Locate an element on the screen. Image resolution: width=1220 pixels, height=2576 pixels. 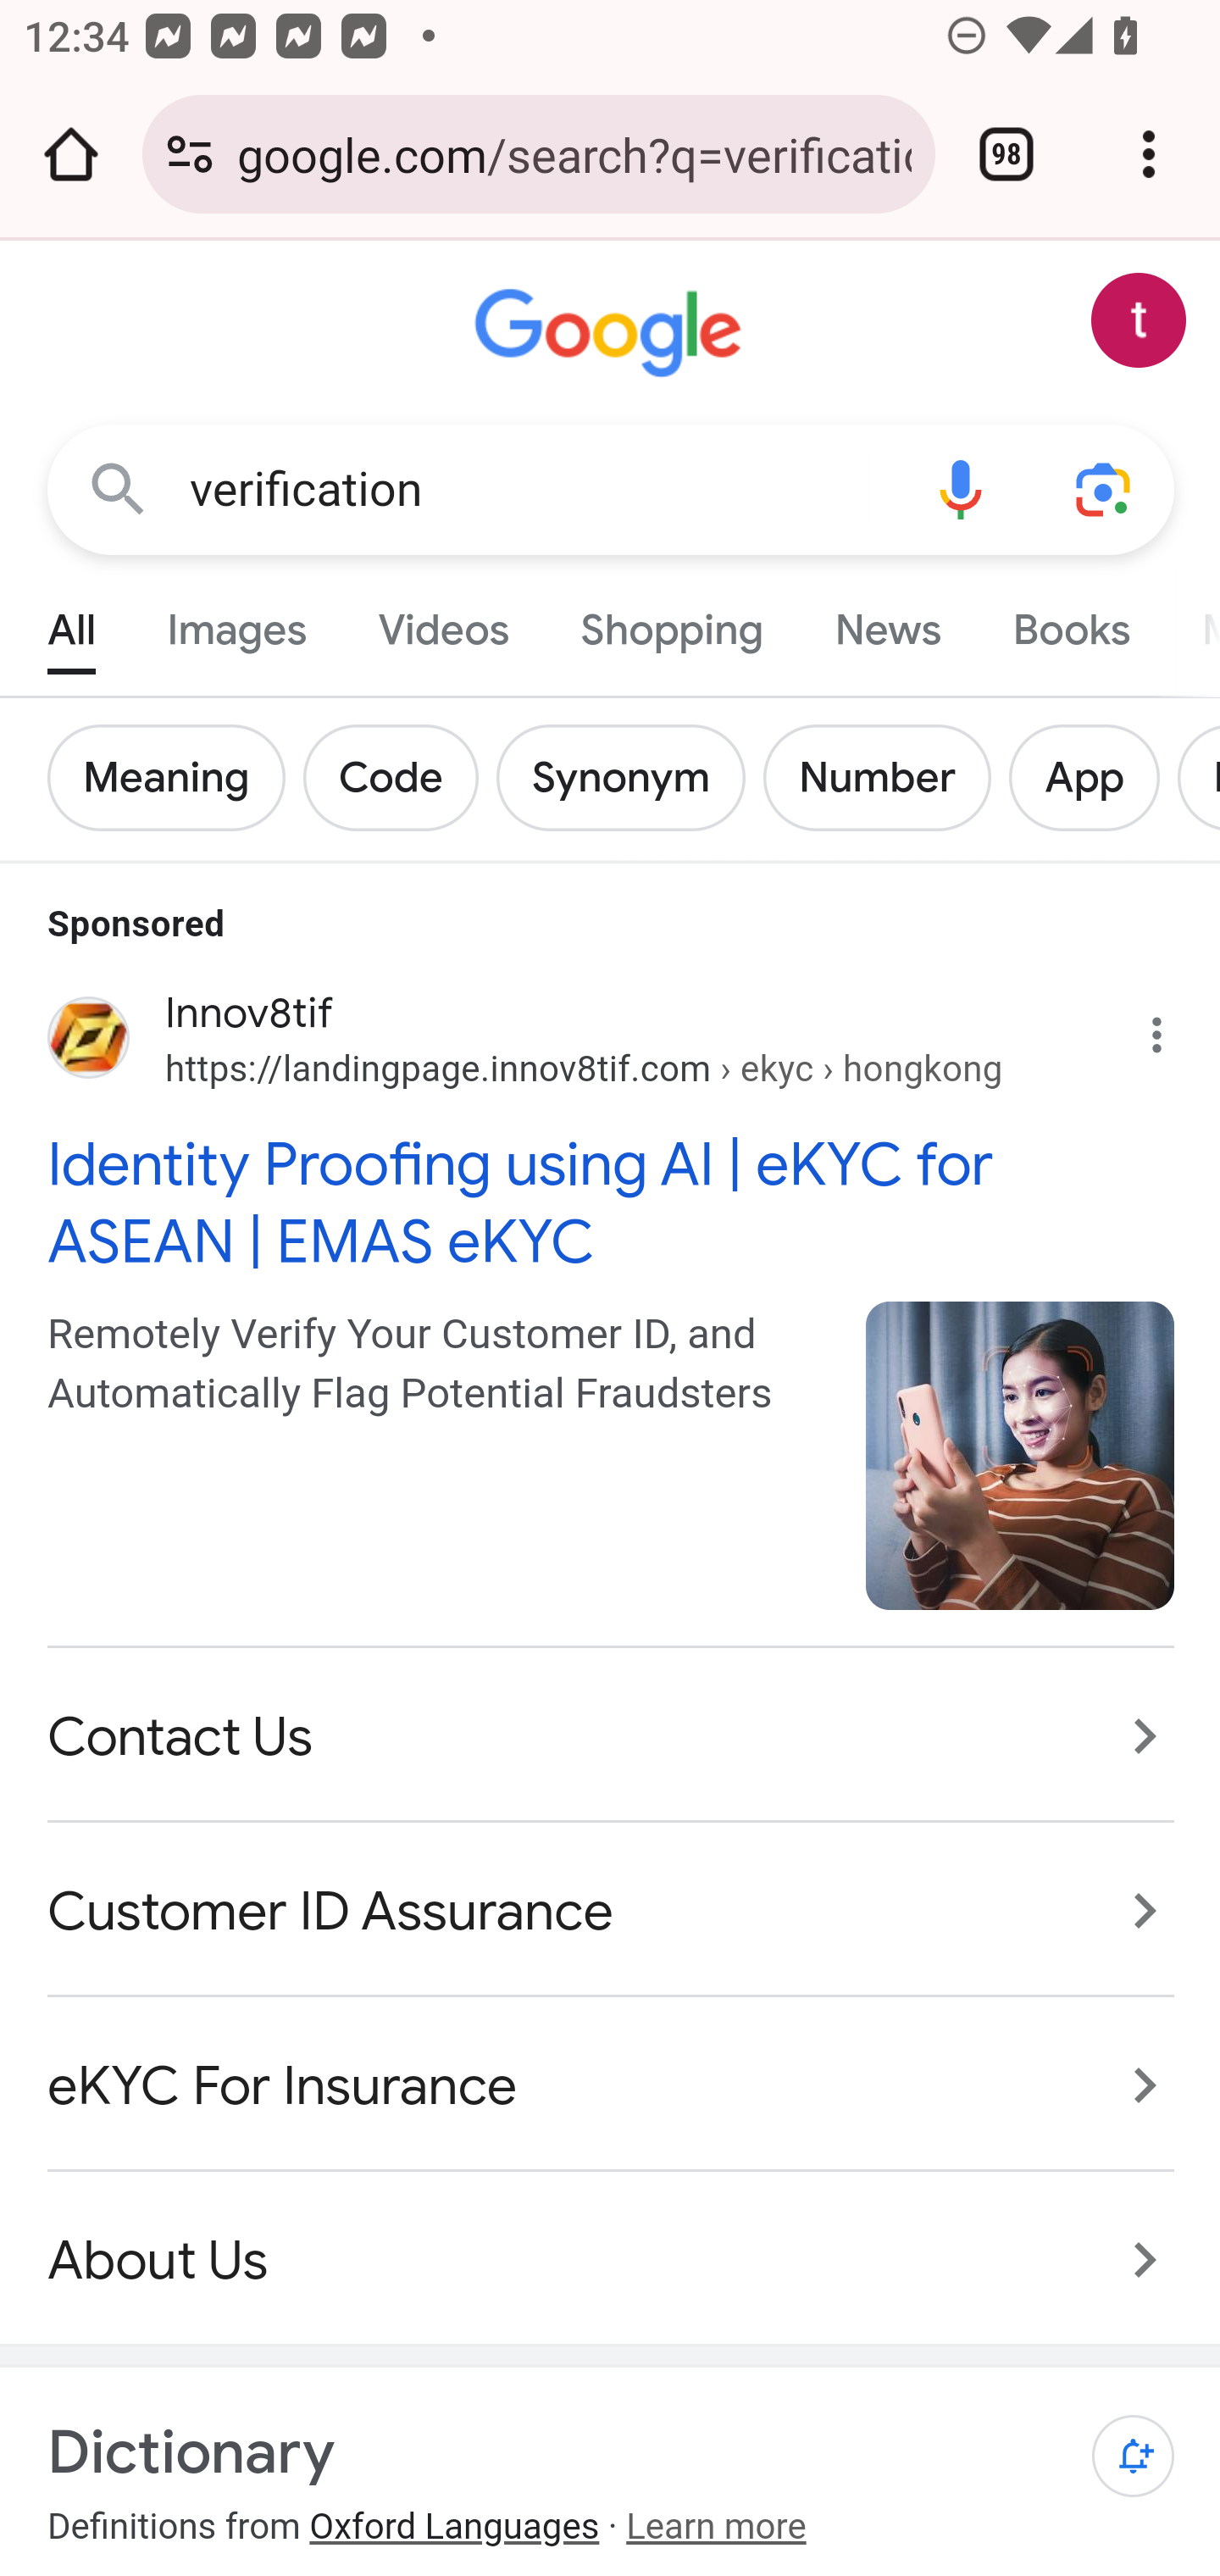
Learn more is located at coordinates (715, 2528).